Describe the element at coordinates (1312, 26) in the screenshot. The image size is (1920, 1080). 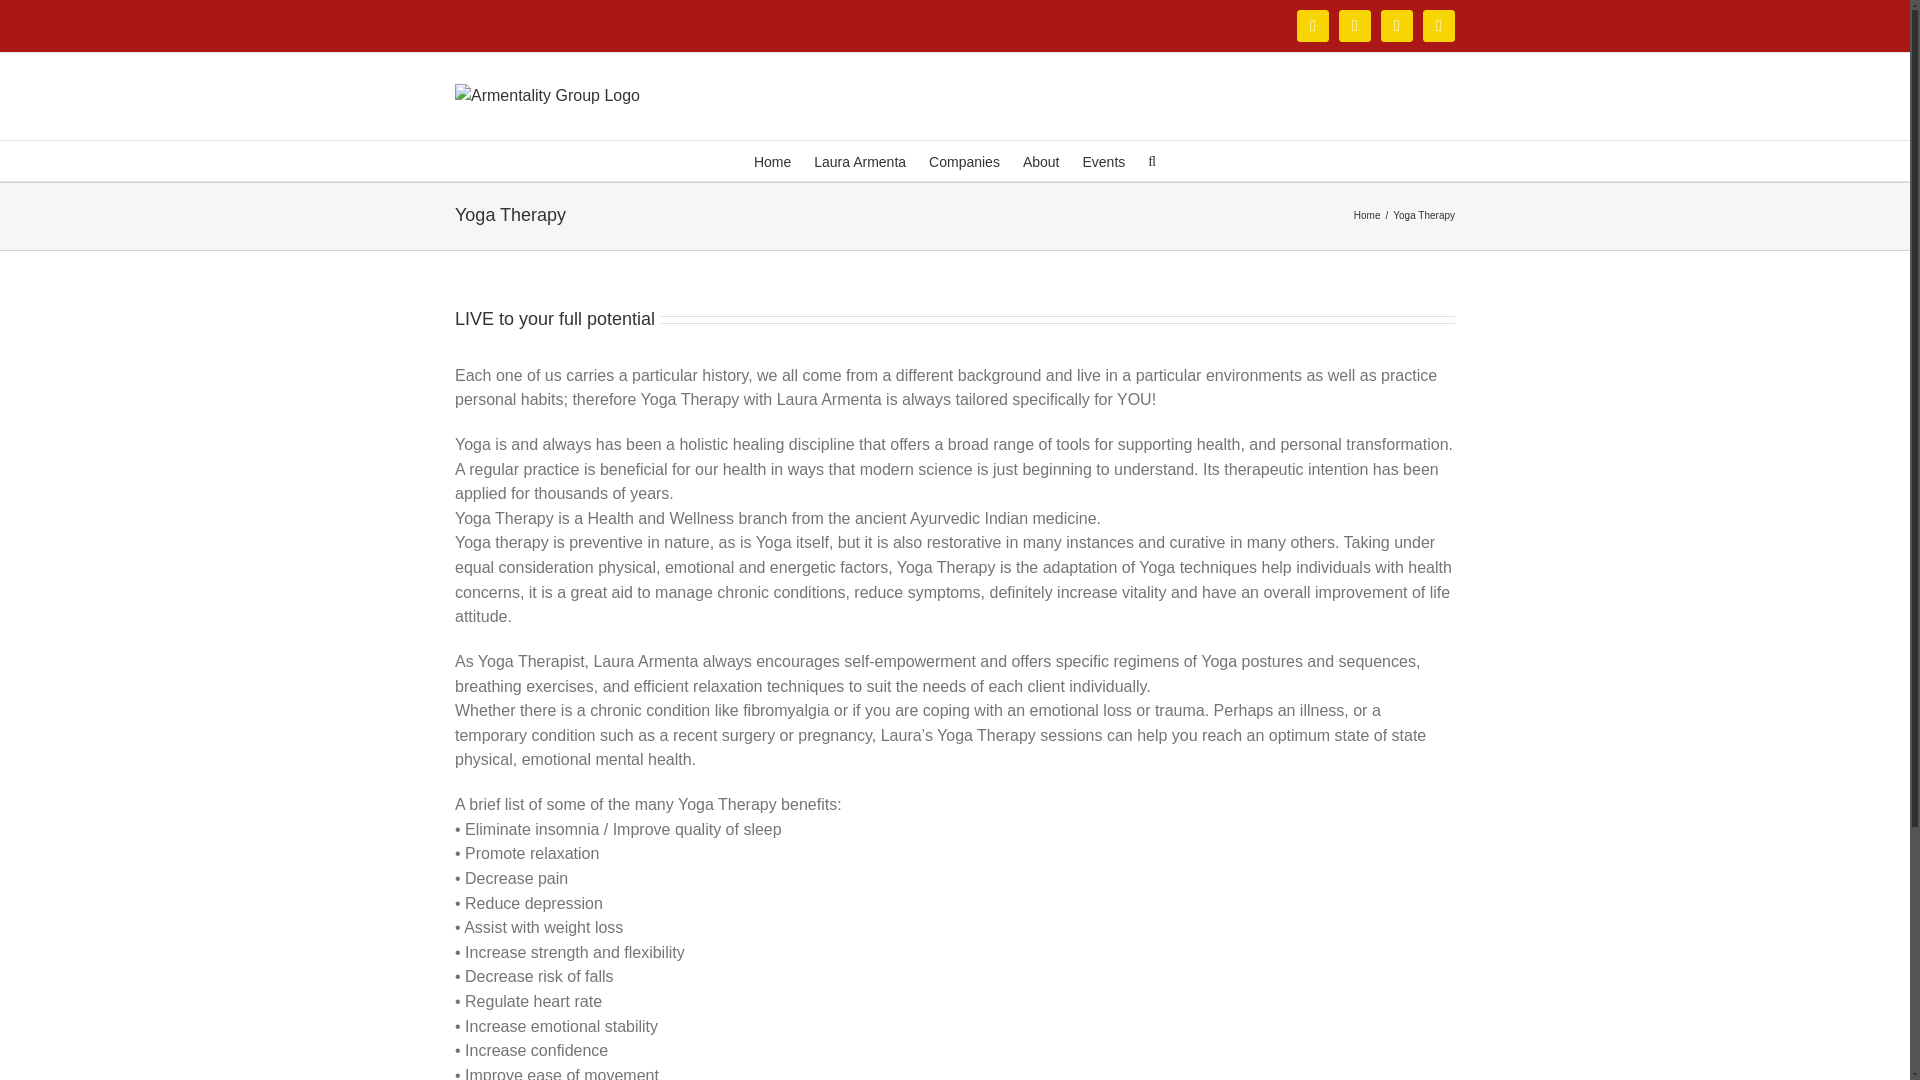
I see `Instagram` at that location.